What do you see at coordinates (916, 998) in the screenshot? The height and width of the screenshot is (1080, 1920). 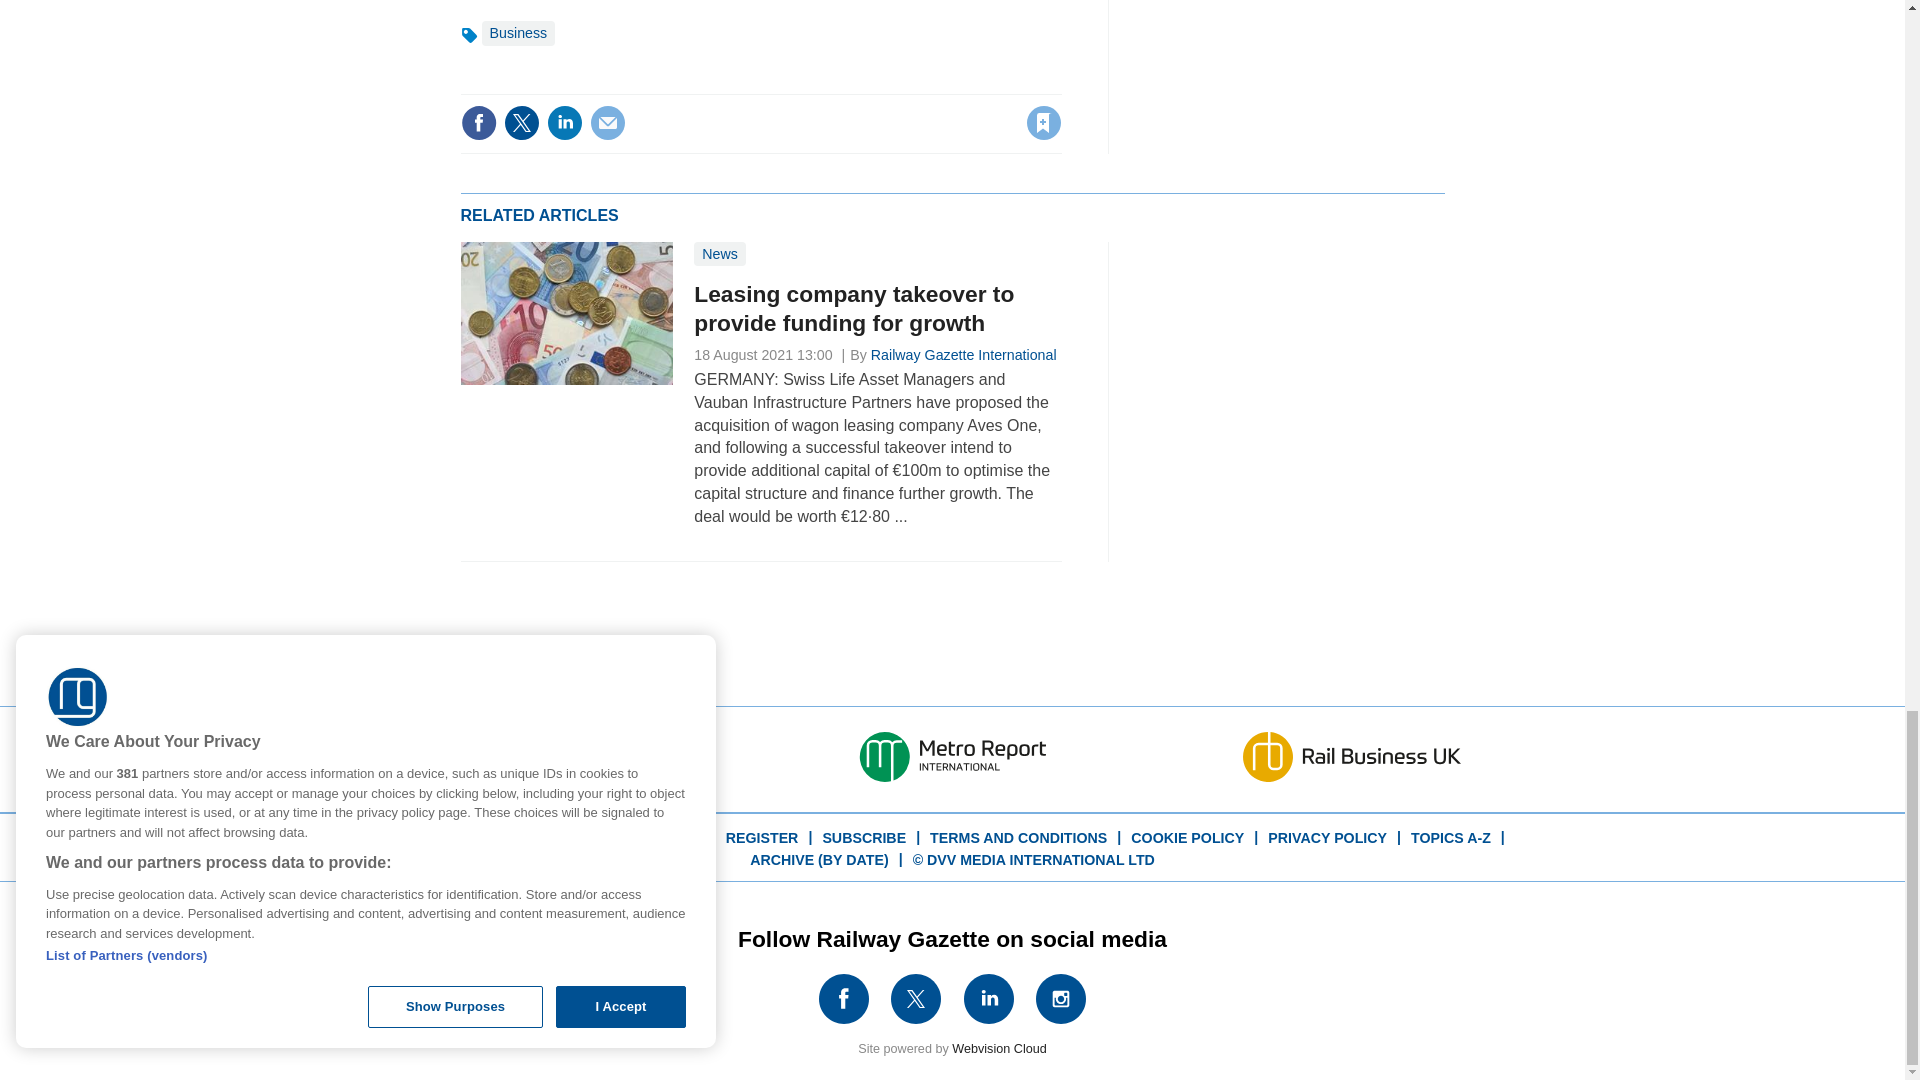 I see `Follow Railway Gazette on Twitter` at bounding box center [916, 998].